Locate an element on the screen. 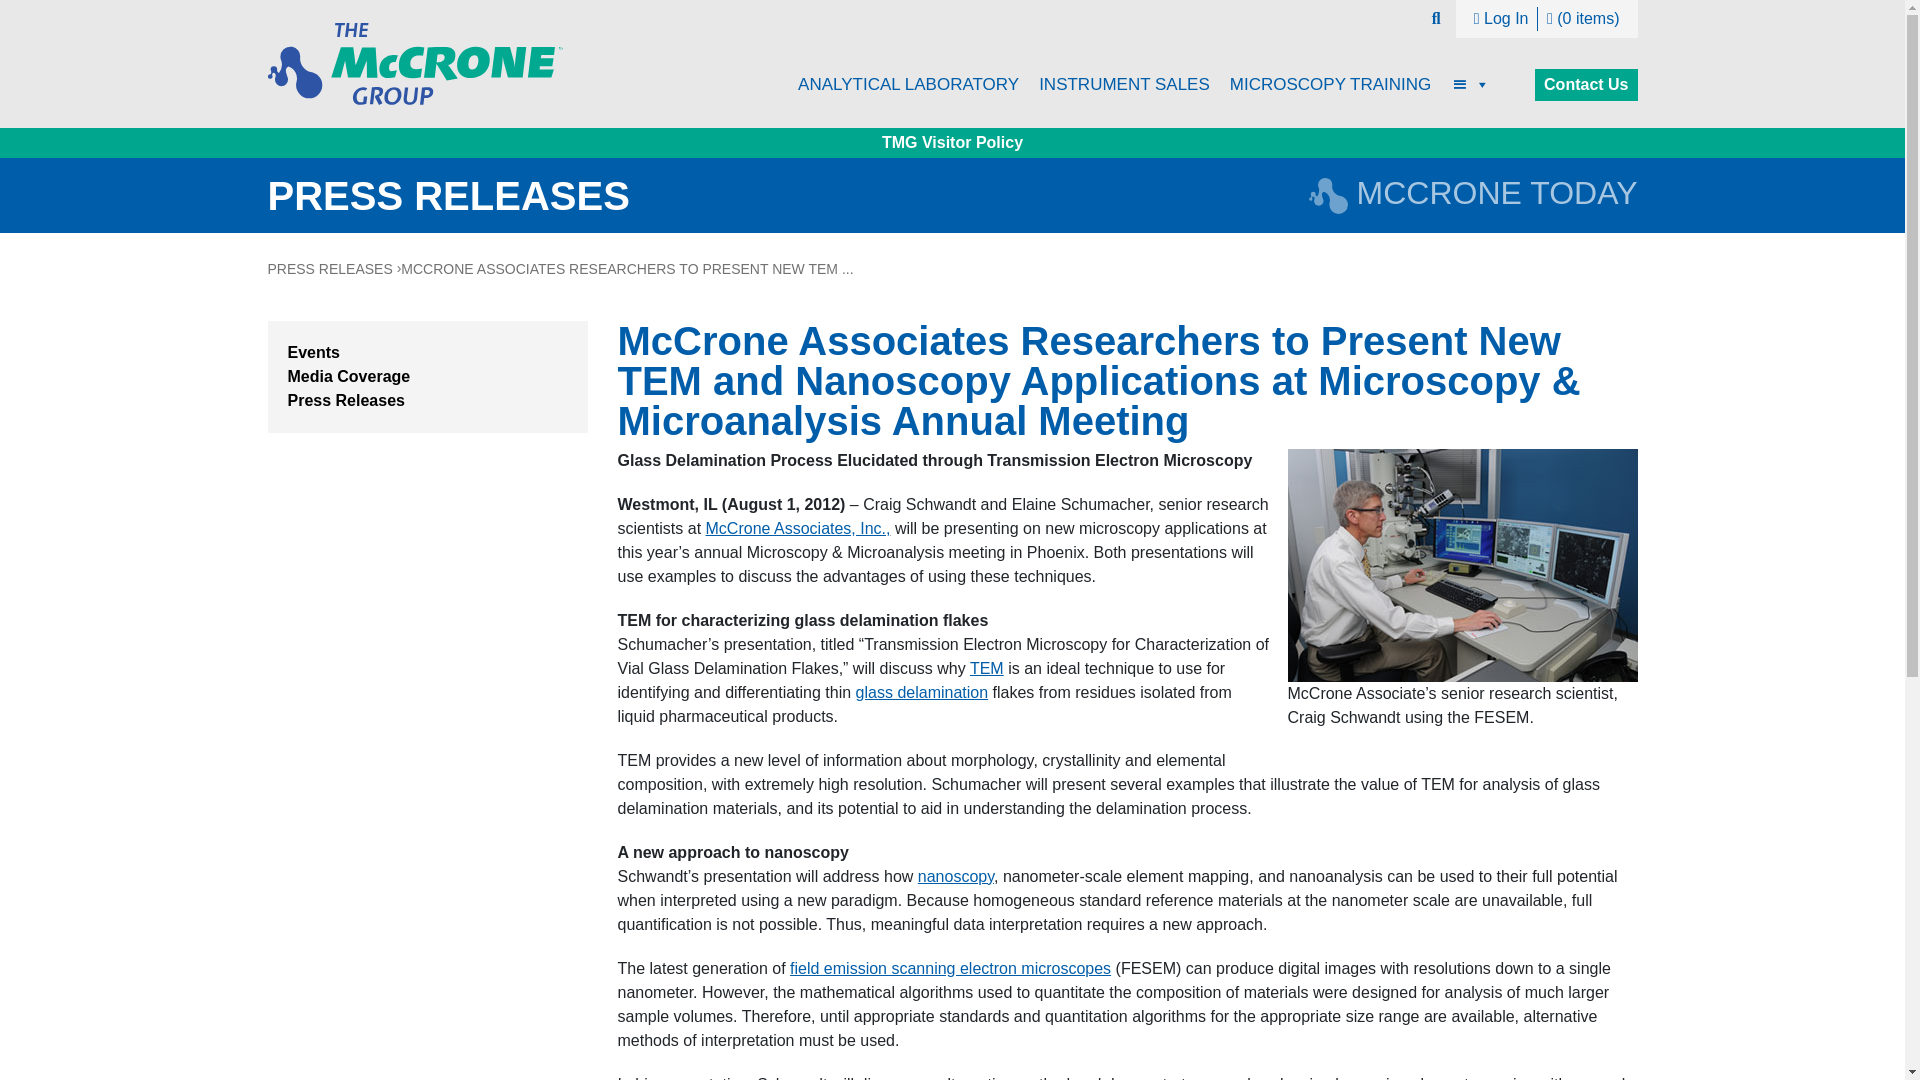 The width and height of the screenshot is (1920, 1080). ANALYTICAL LABORATORY is located at coordinates (908, 84).